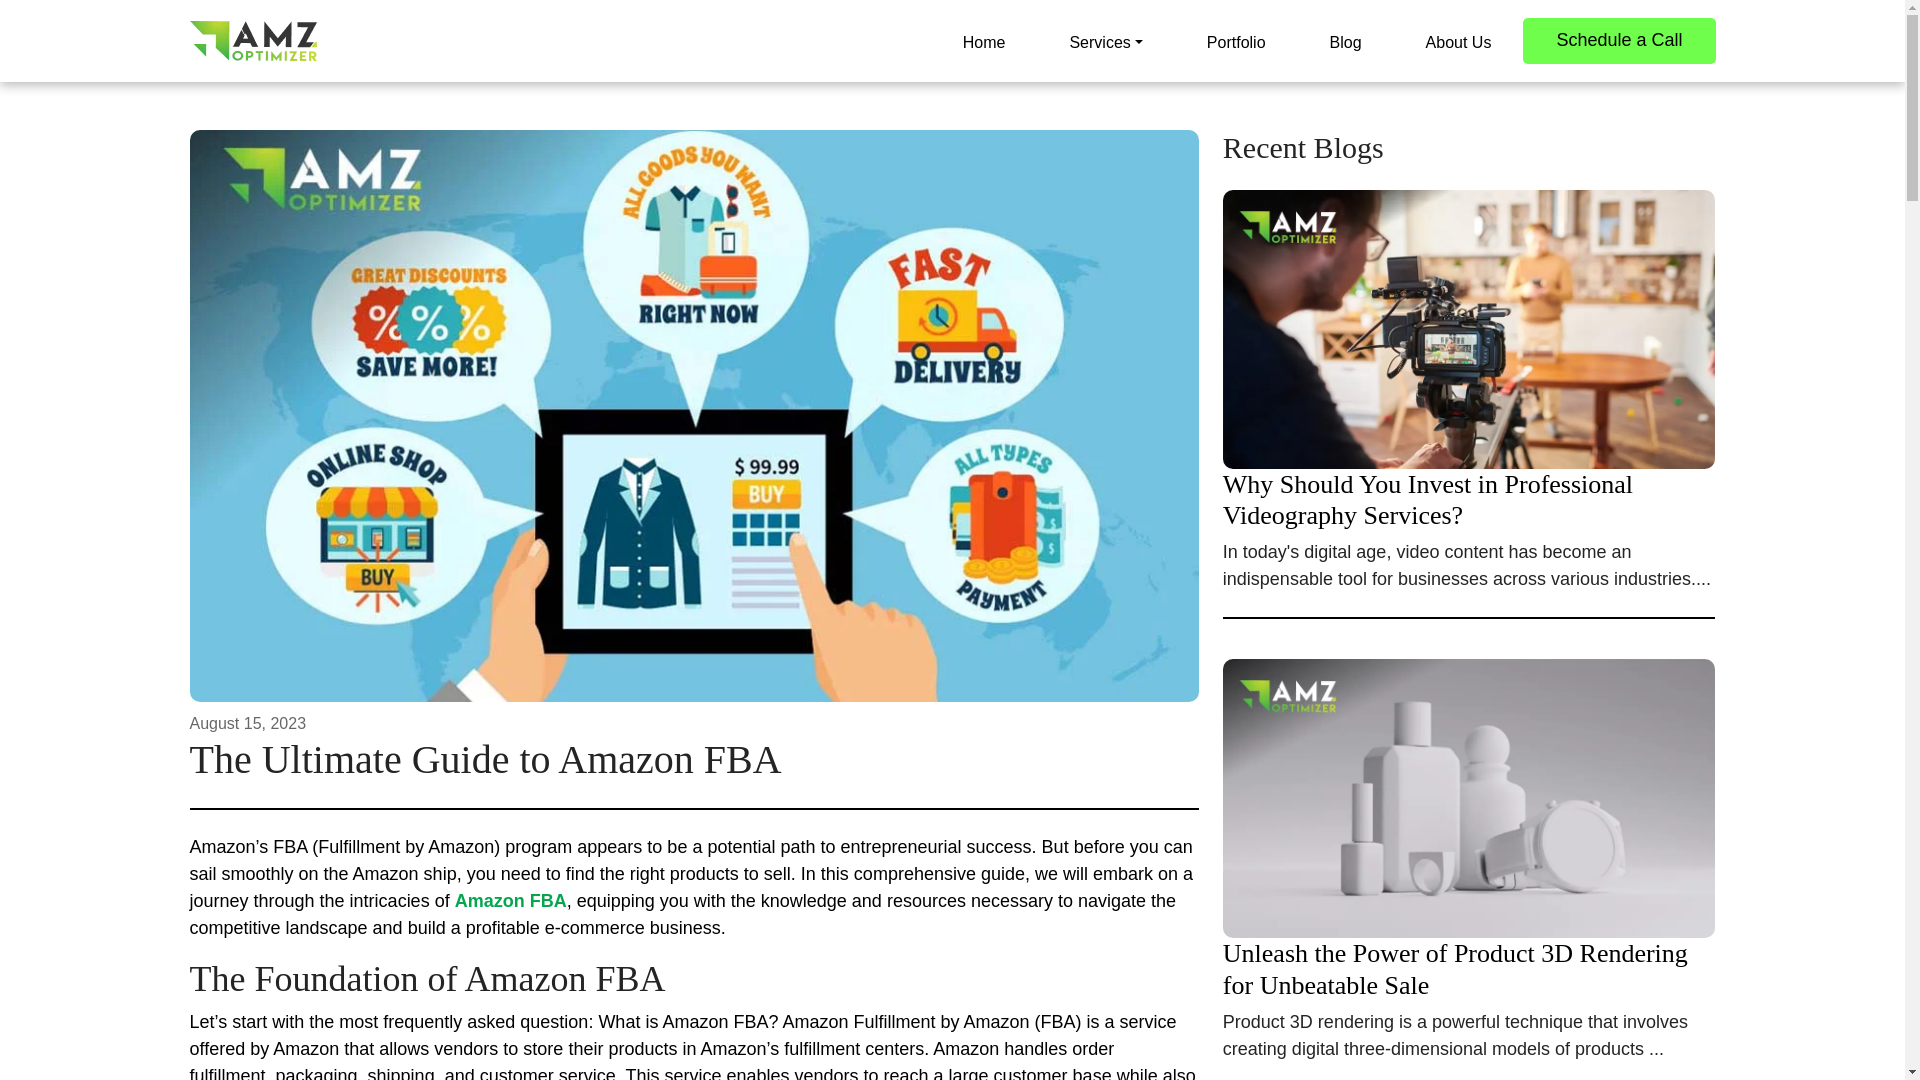  What do you see at coordinates (1236, 40) in the screenshot?
I see `Portfolio` at bounding box center [1236, 40].